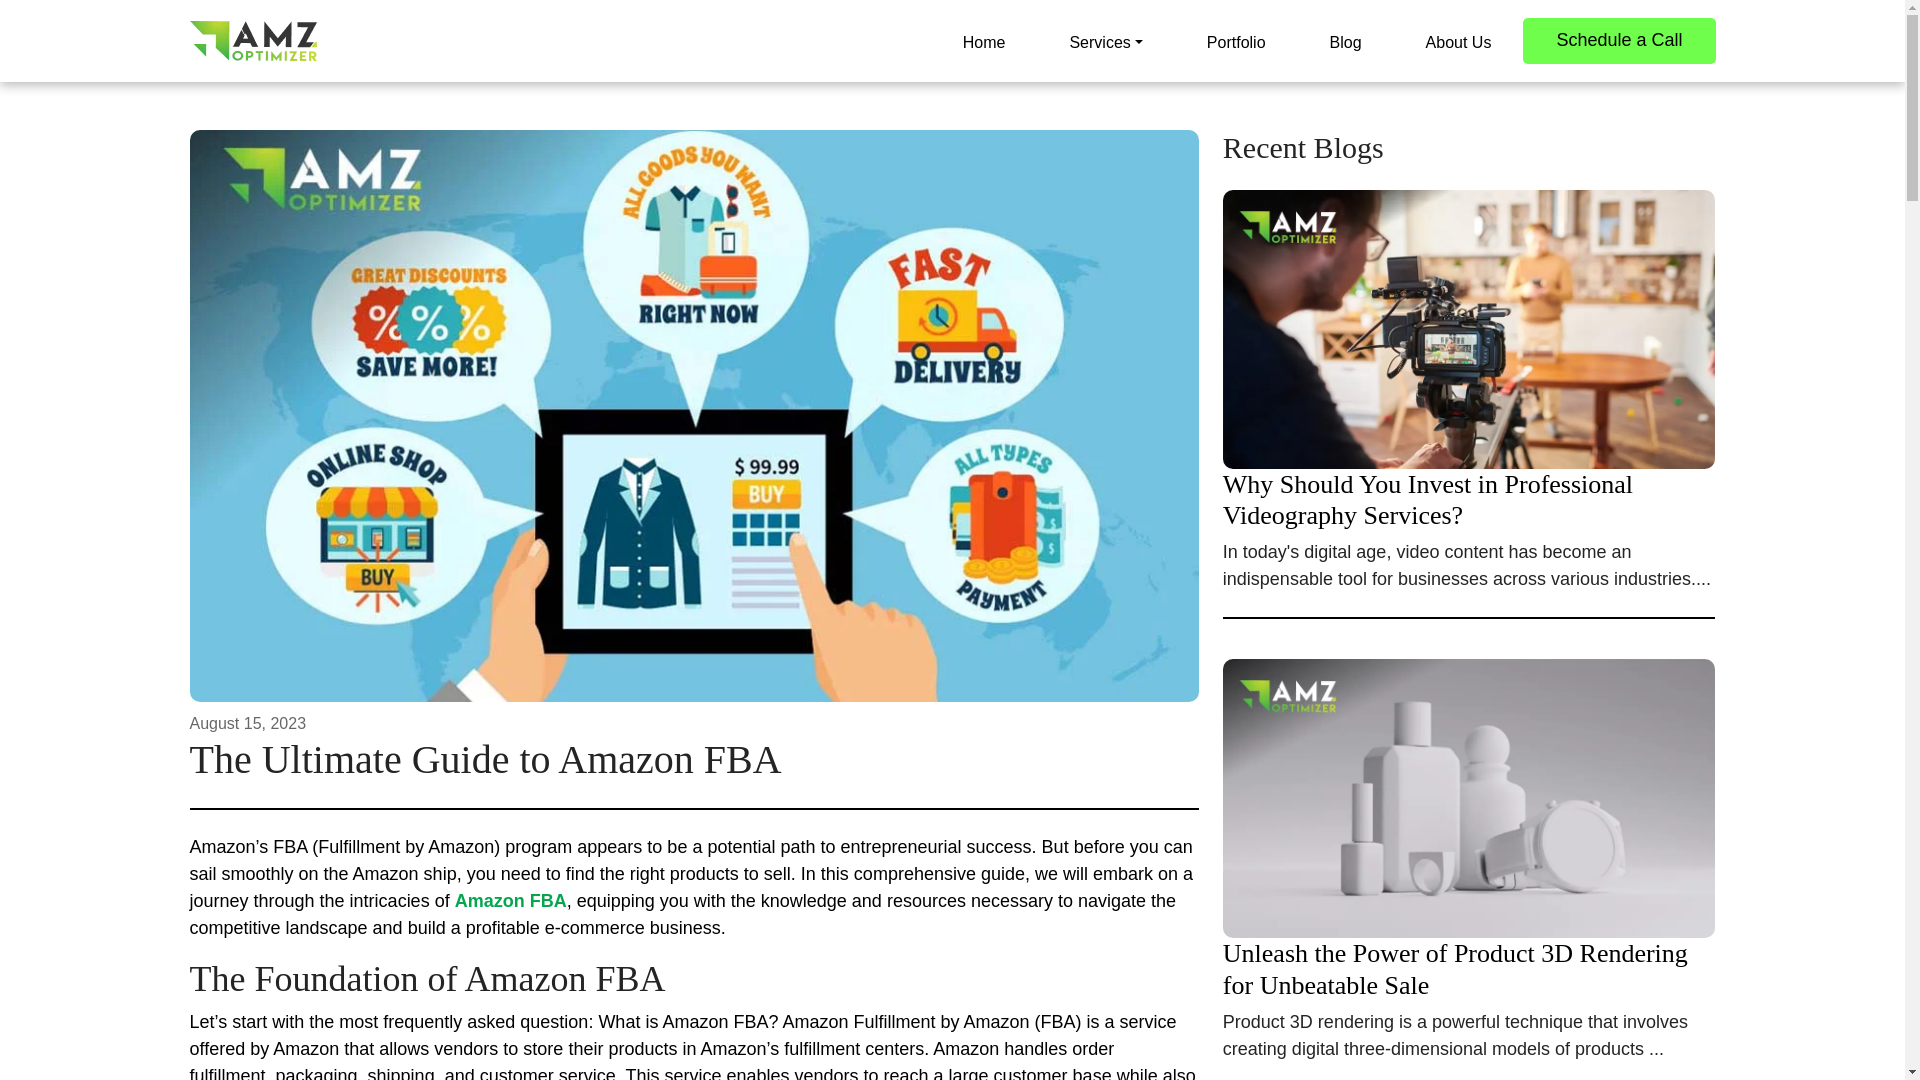  What do you see at coordinates (1236, 40) in the screenshot?
I see `Portfolio` at bounding box center [1236, 40].